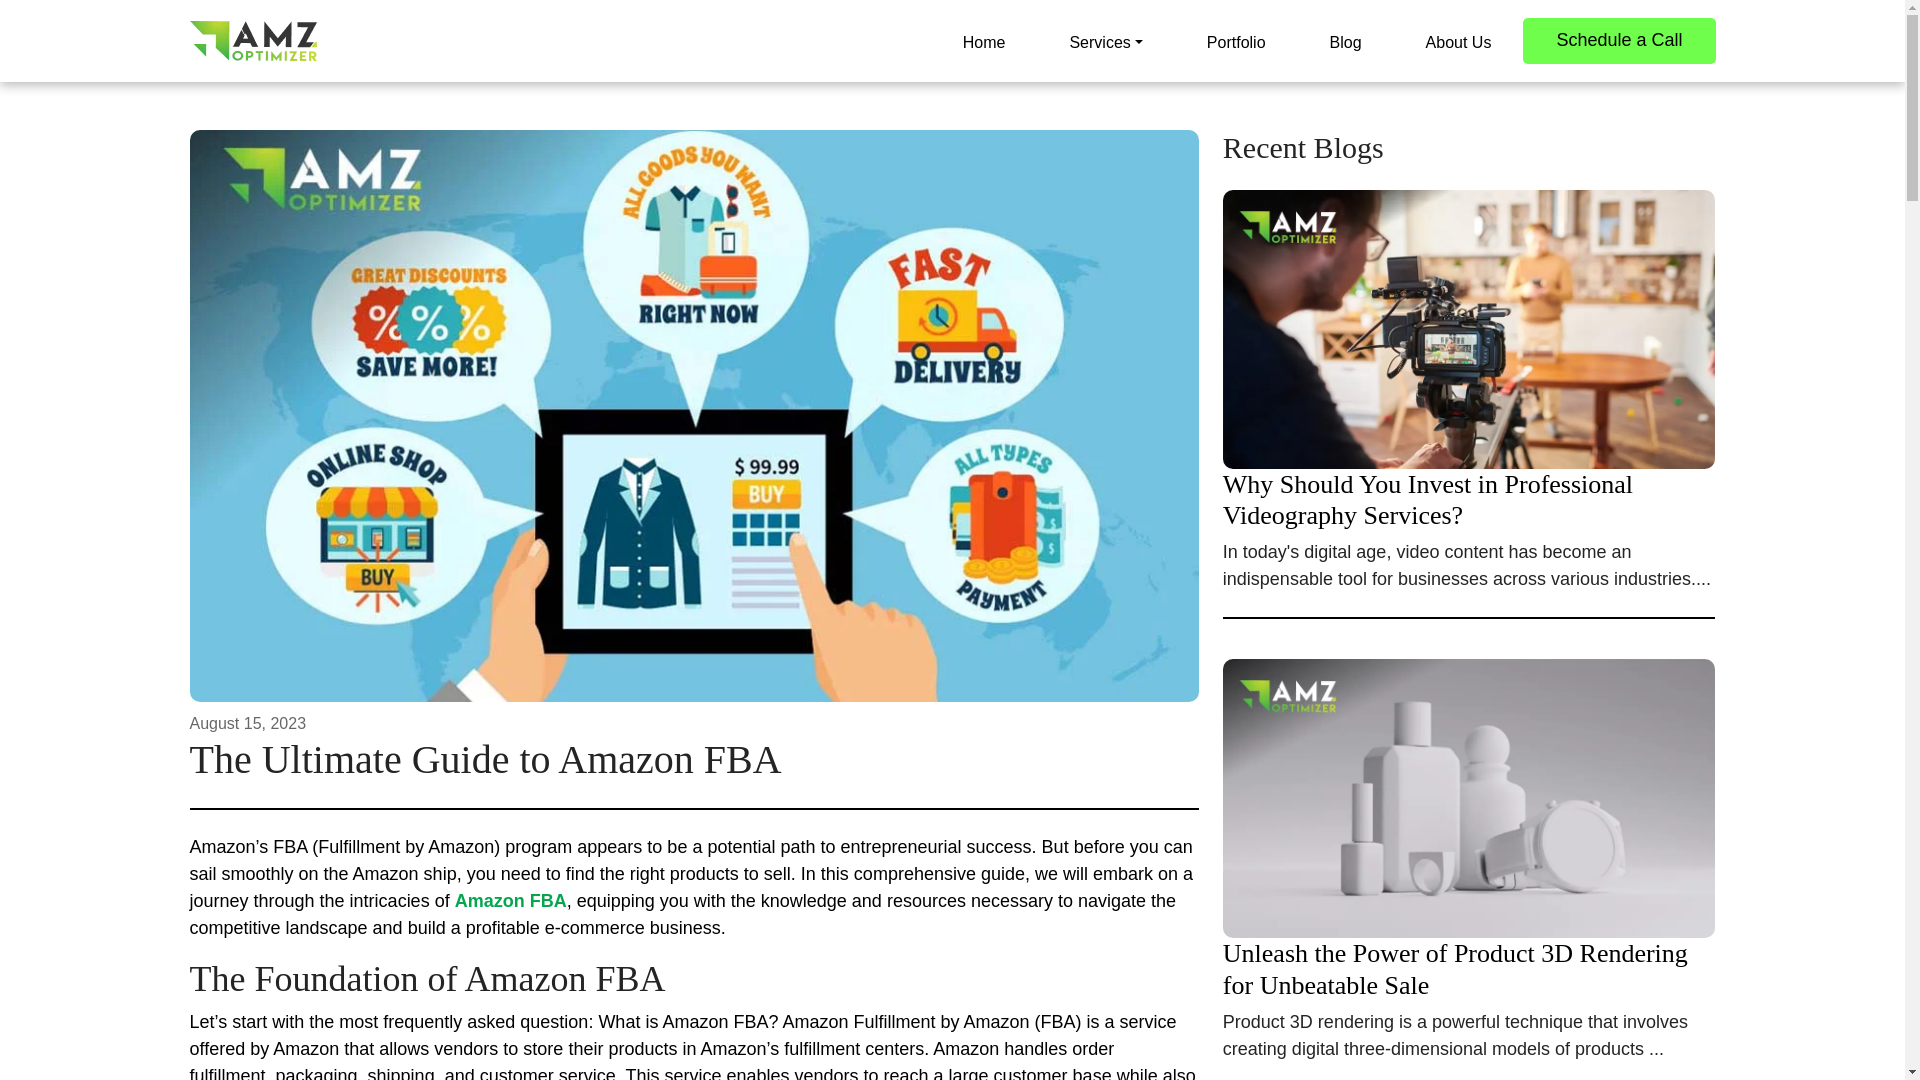  What do you see at coordinates (1236, 40) in the screenshot?
I see `Portfolio` at bounding box center [1236, 40].